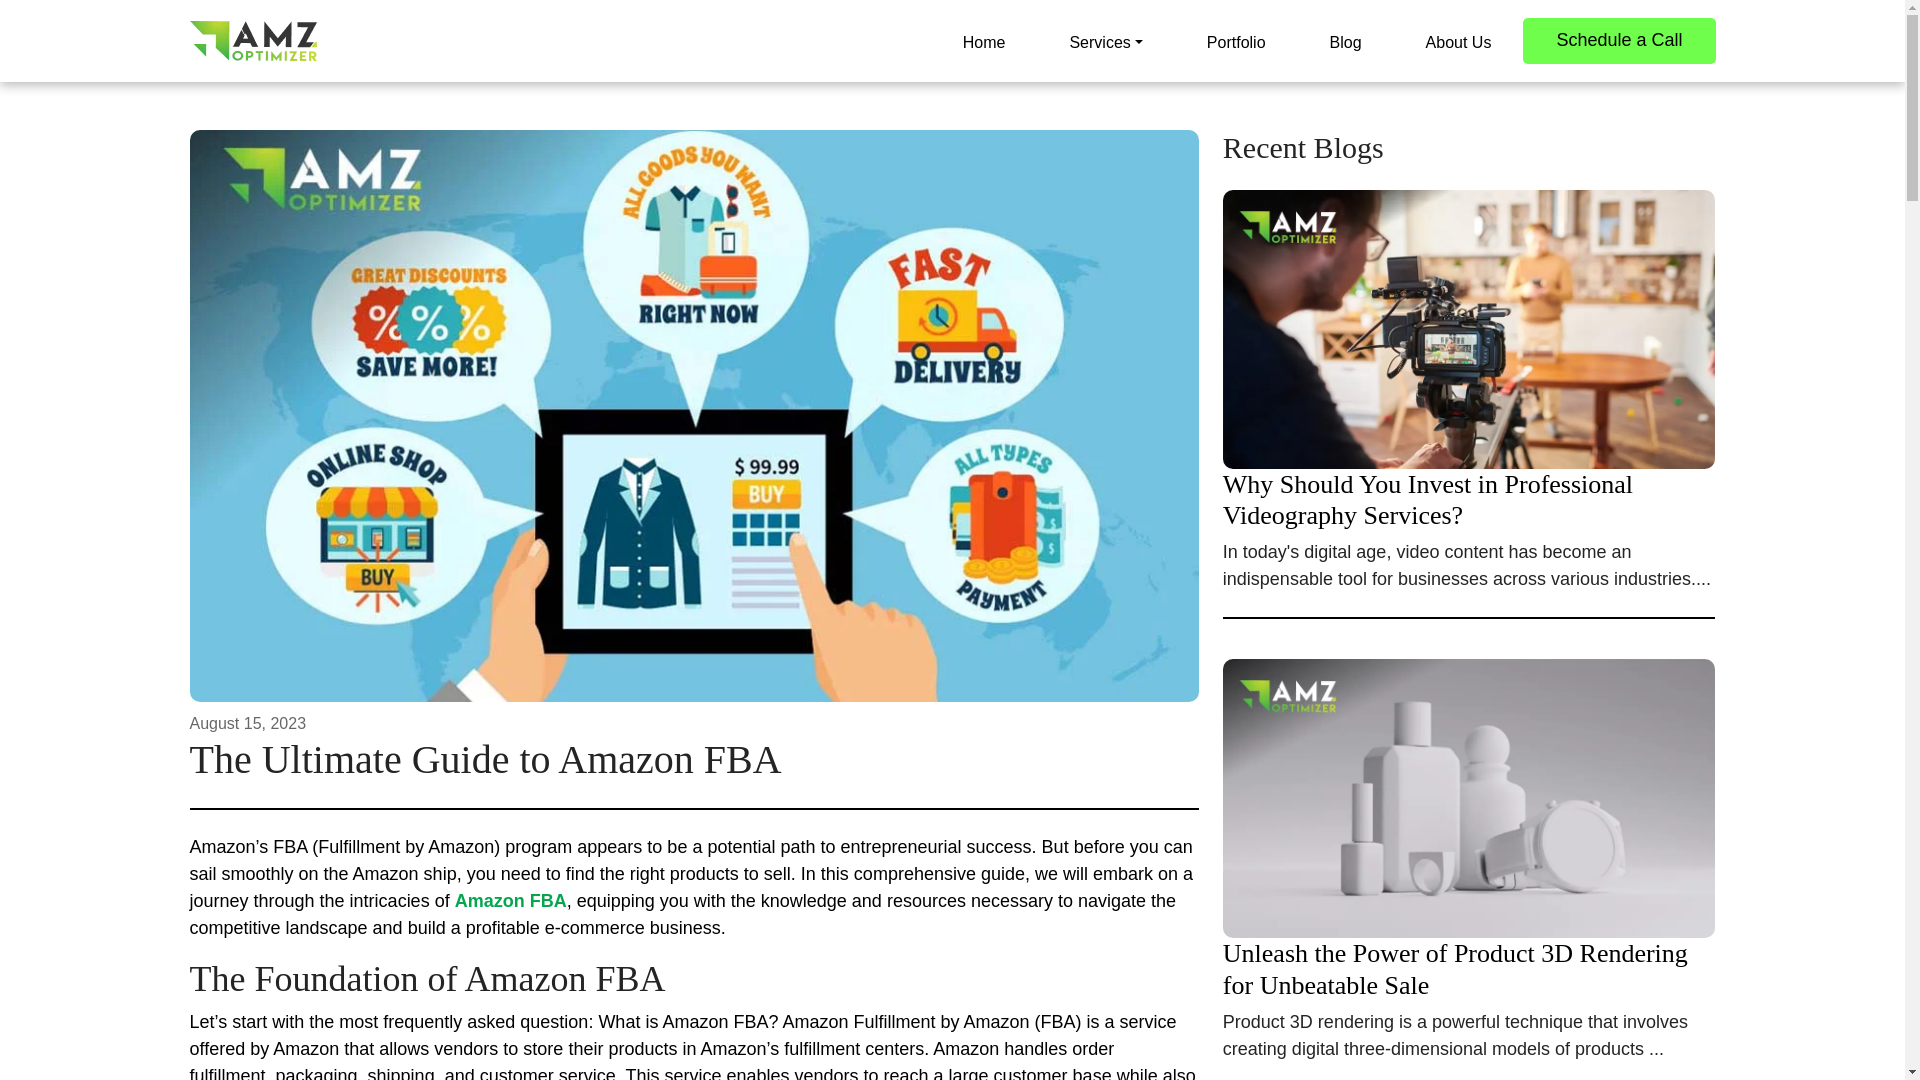  What do you see at coordinates (1236, 40) in the screenshot?
I see `Portfolio` at bounding box center [1236, 40].